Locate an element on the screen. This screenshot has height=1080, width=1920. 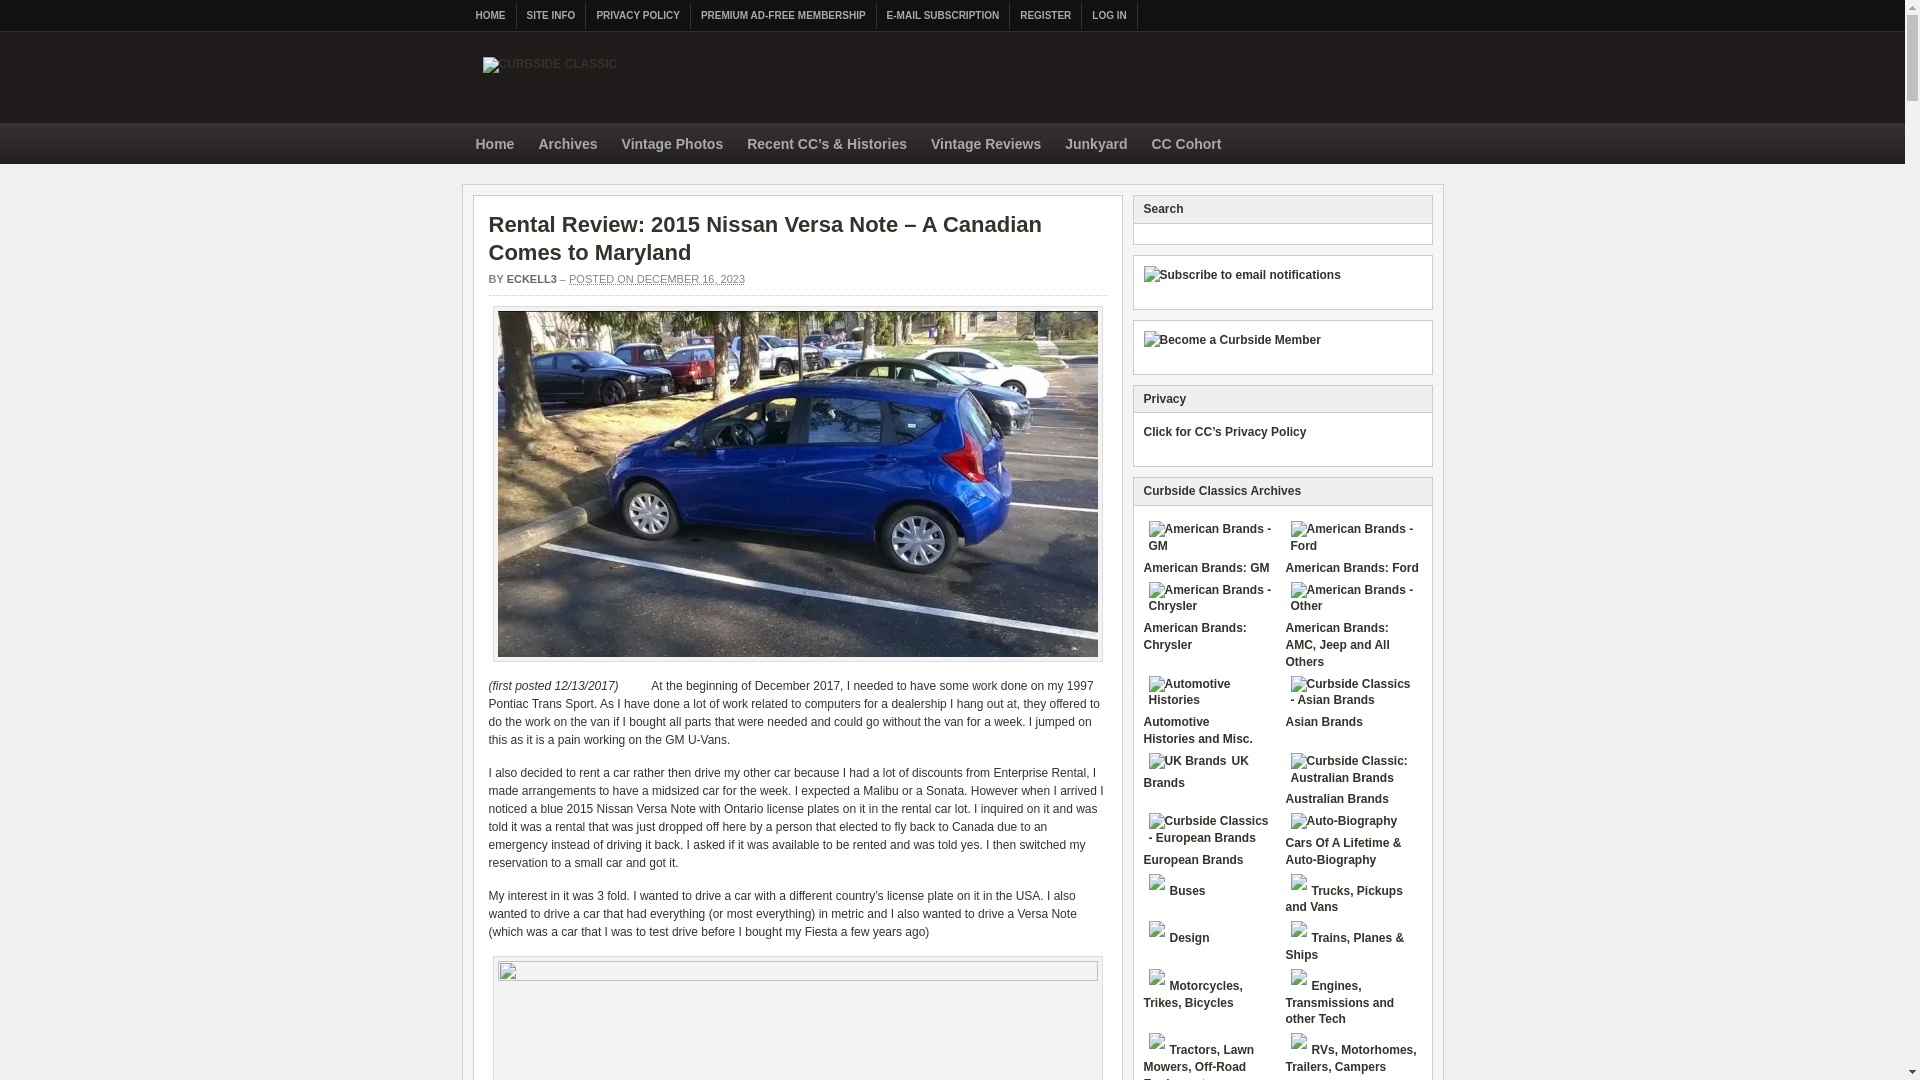
HOME is located at coordinates (491, 16).